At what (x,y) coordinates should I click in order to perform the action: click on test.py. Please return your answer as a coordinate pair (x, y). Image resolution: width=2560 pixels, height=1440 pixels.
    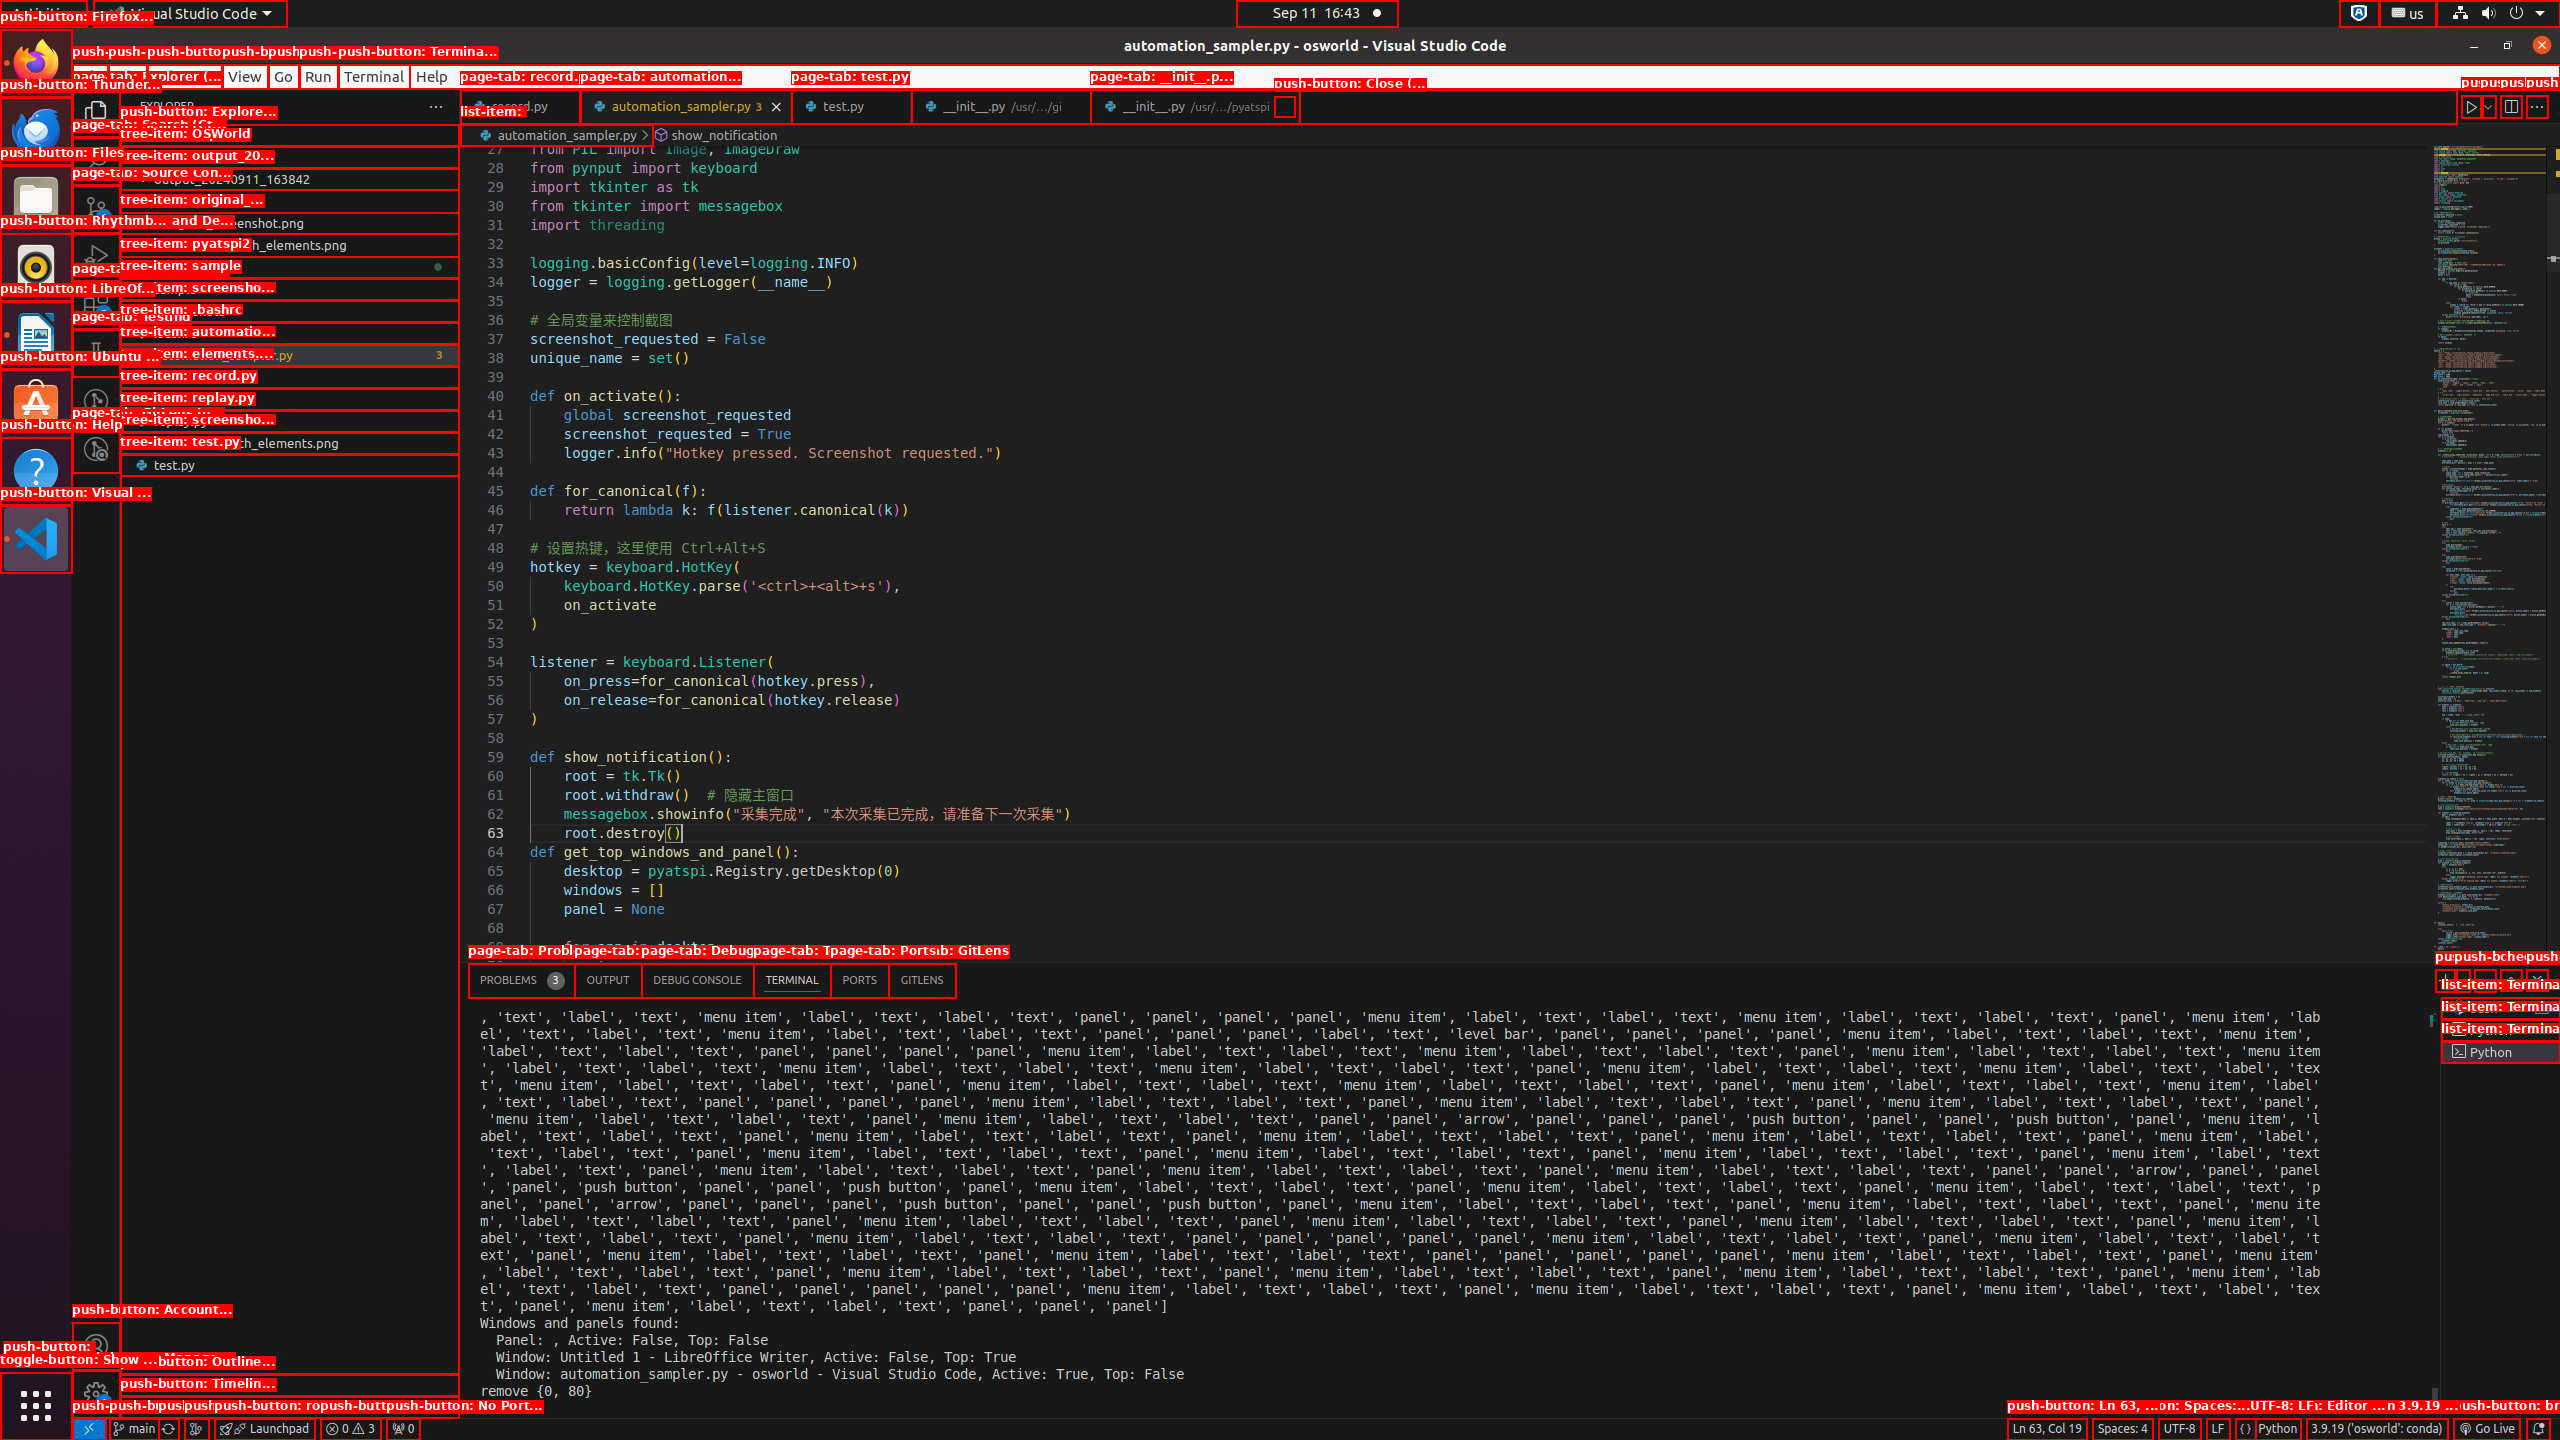
    Looking at the image, I should click on (290, 465).